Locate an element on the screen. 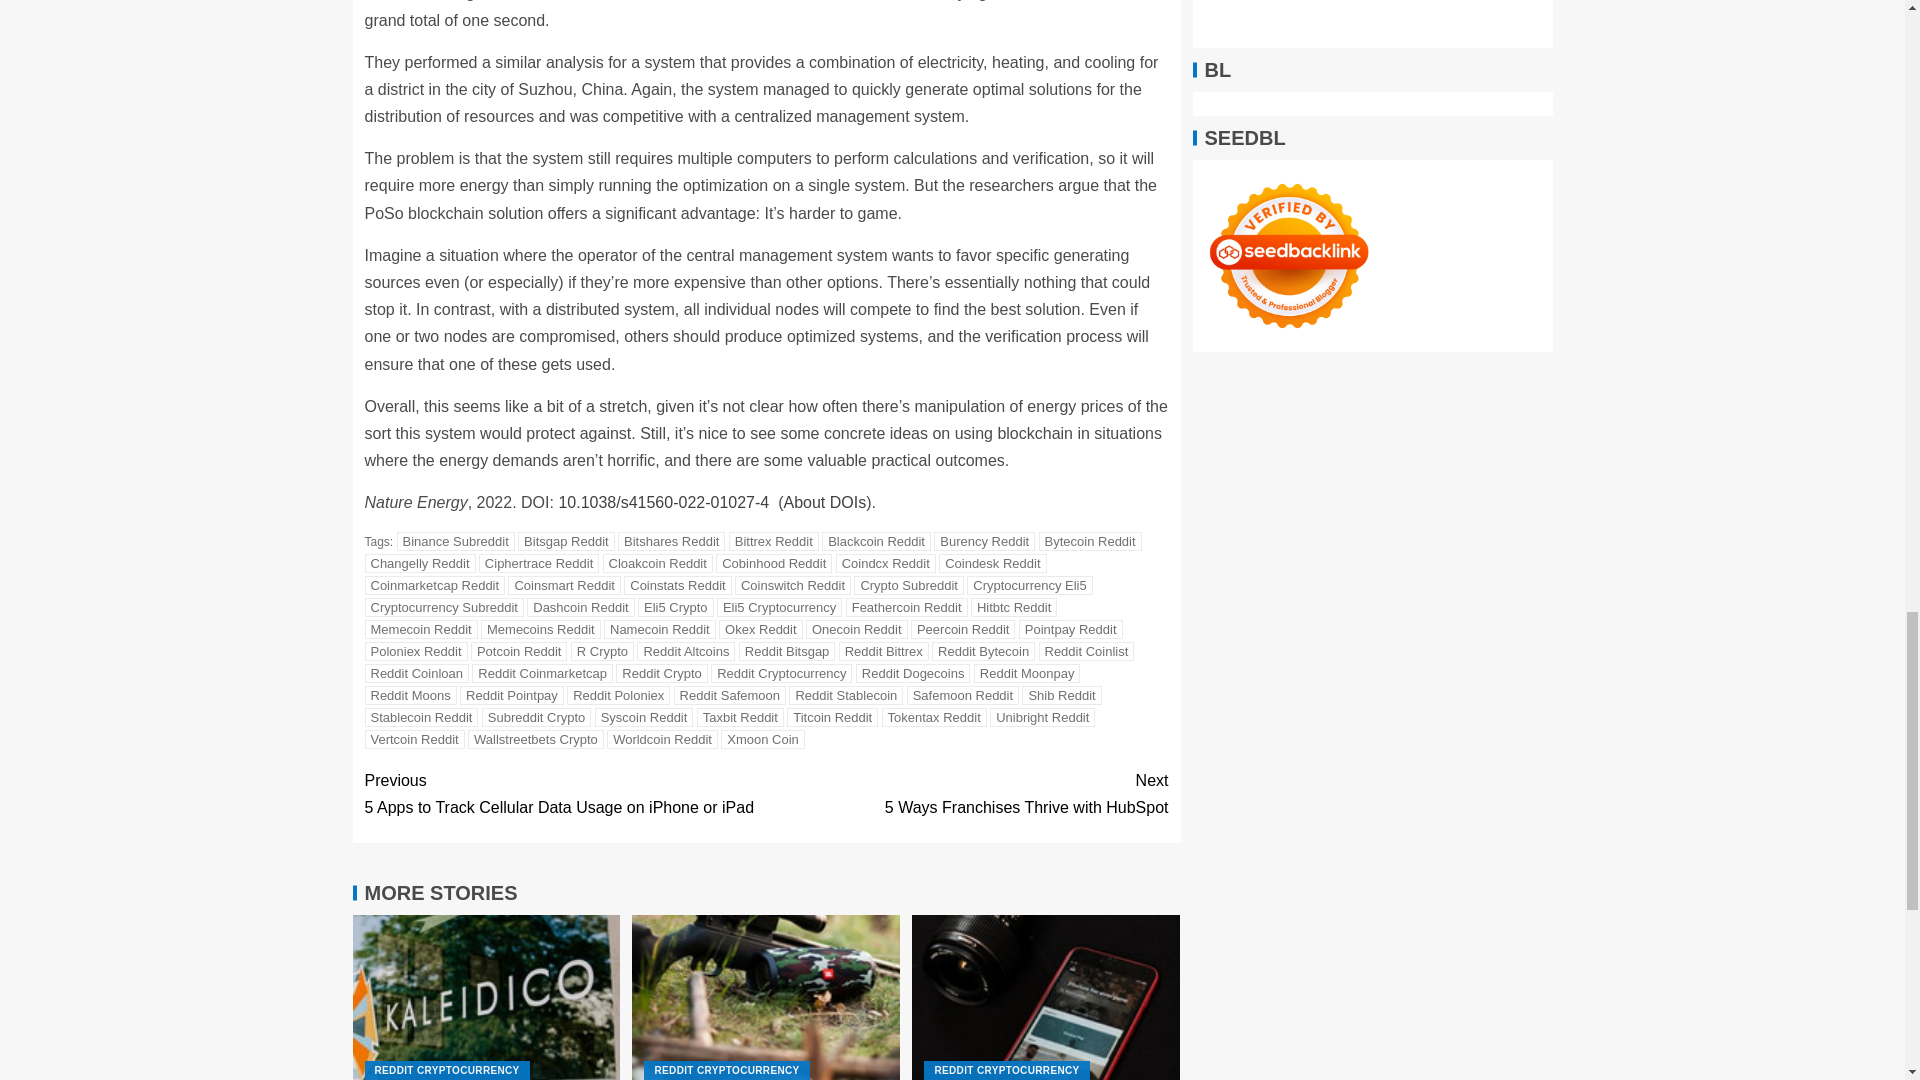  Blackcoin Reddit is located at coordinates (876, 541).